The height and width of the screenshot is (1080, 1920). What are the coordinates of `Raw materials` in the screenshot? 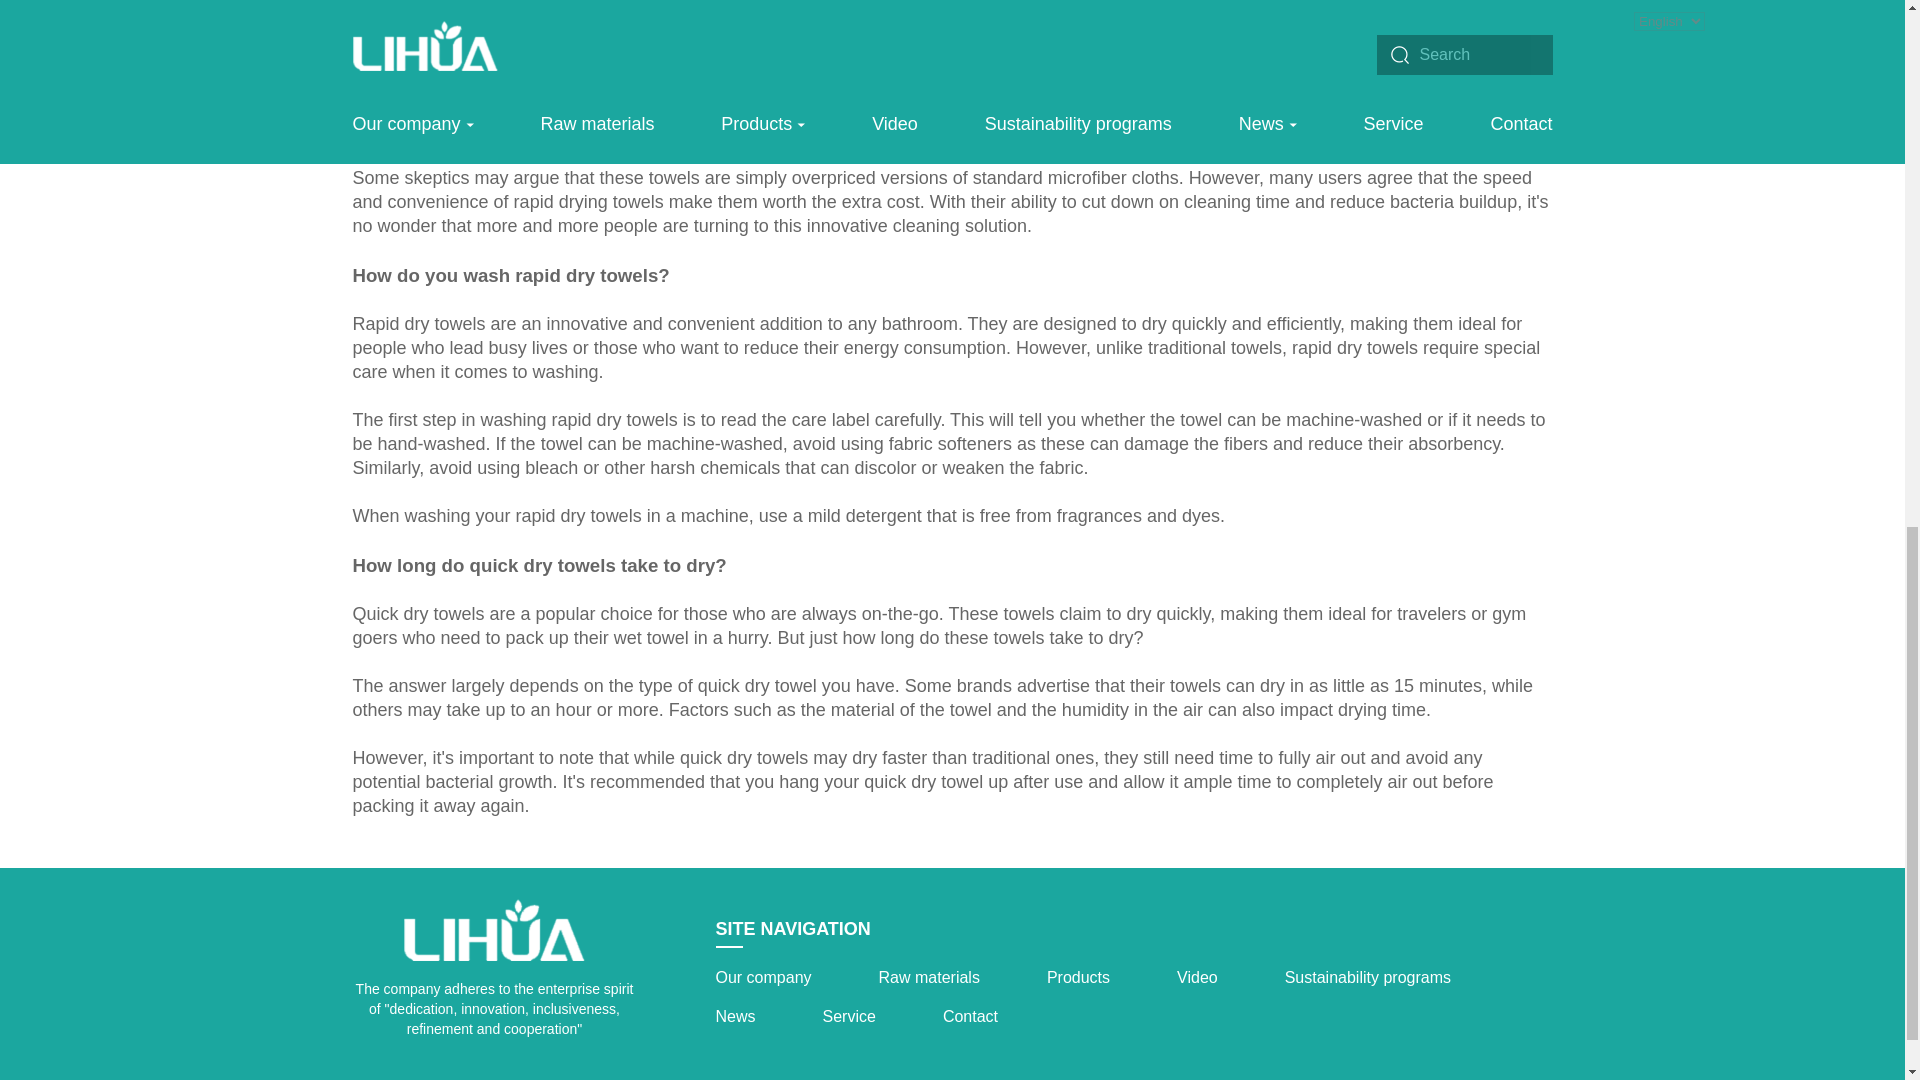 It's located at (929, 978).